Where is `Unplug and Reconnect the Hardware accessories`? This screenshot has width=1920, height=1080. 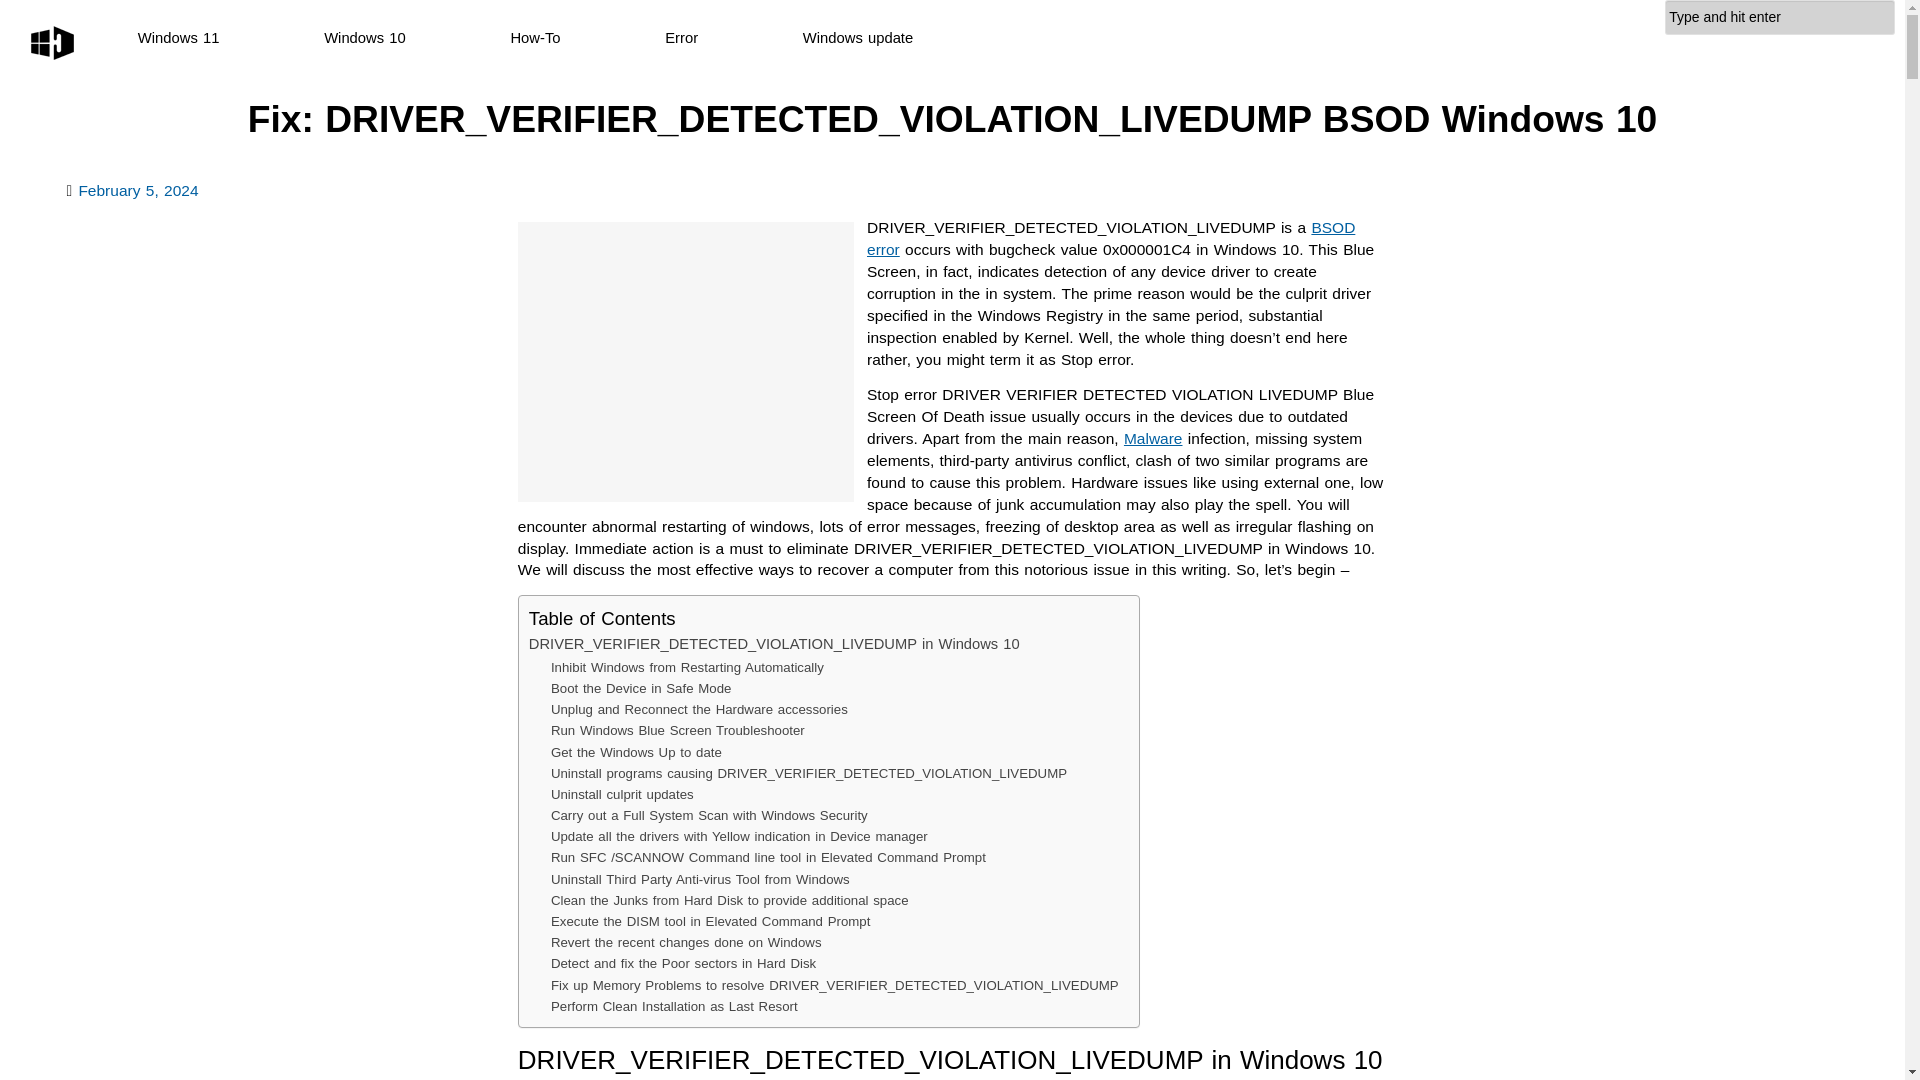 Unplug and Reconnect the Hardware accessories is located at coordinates (700, 709).